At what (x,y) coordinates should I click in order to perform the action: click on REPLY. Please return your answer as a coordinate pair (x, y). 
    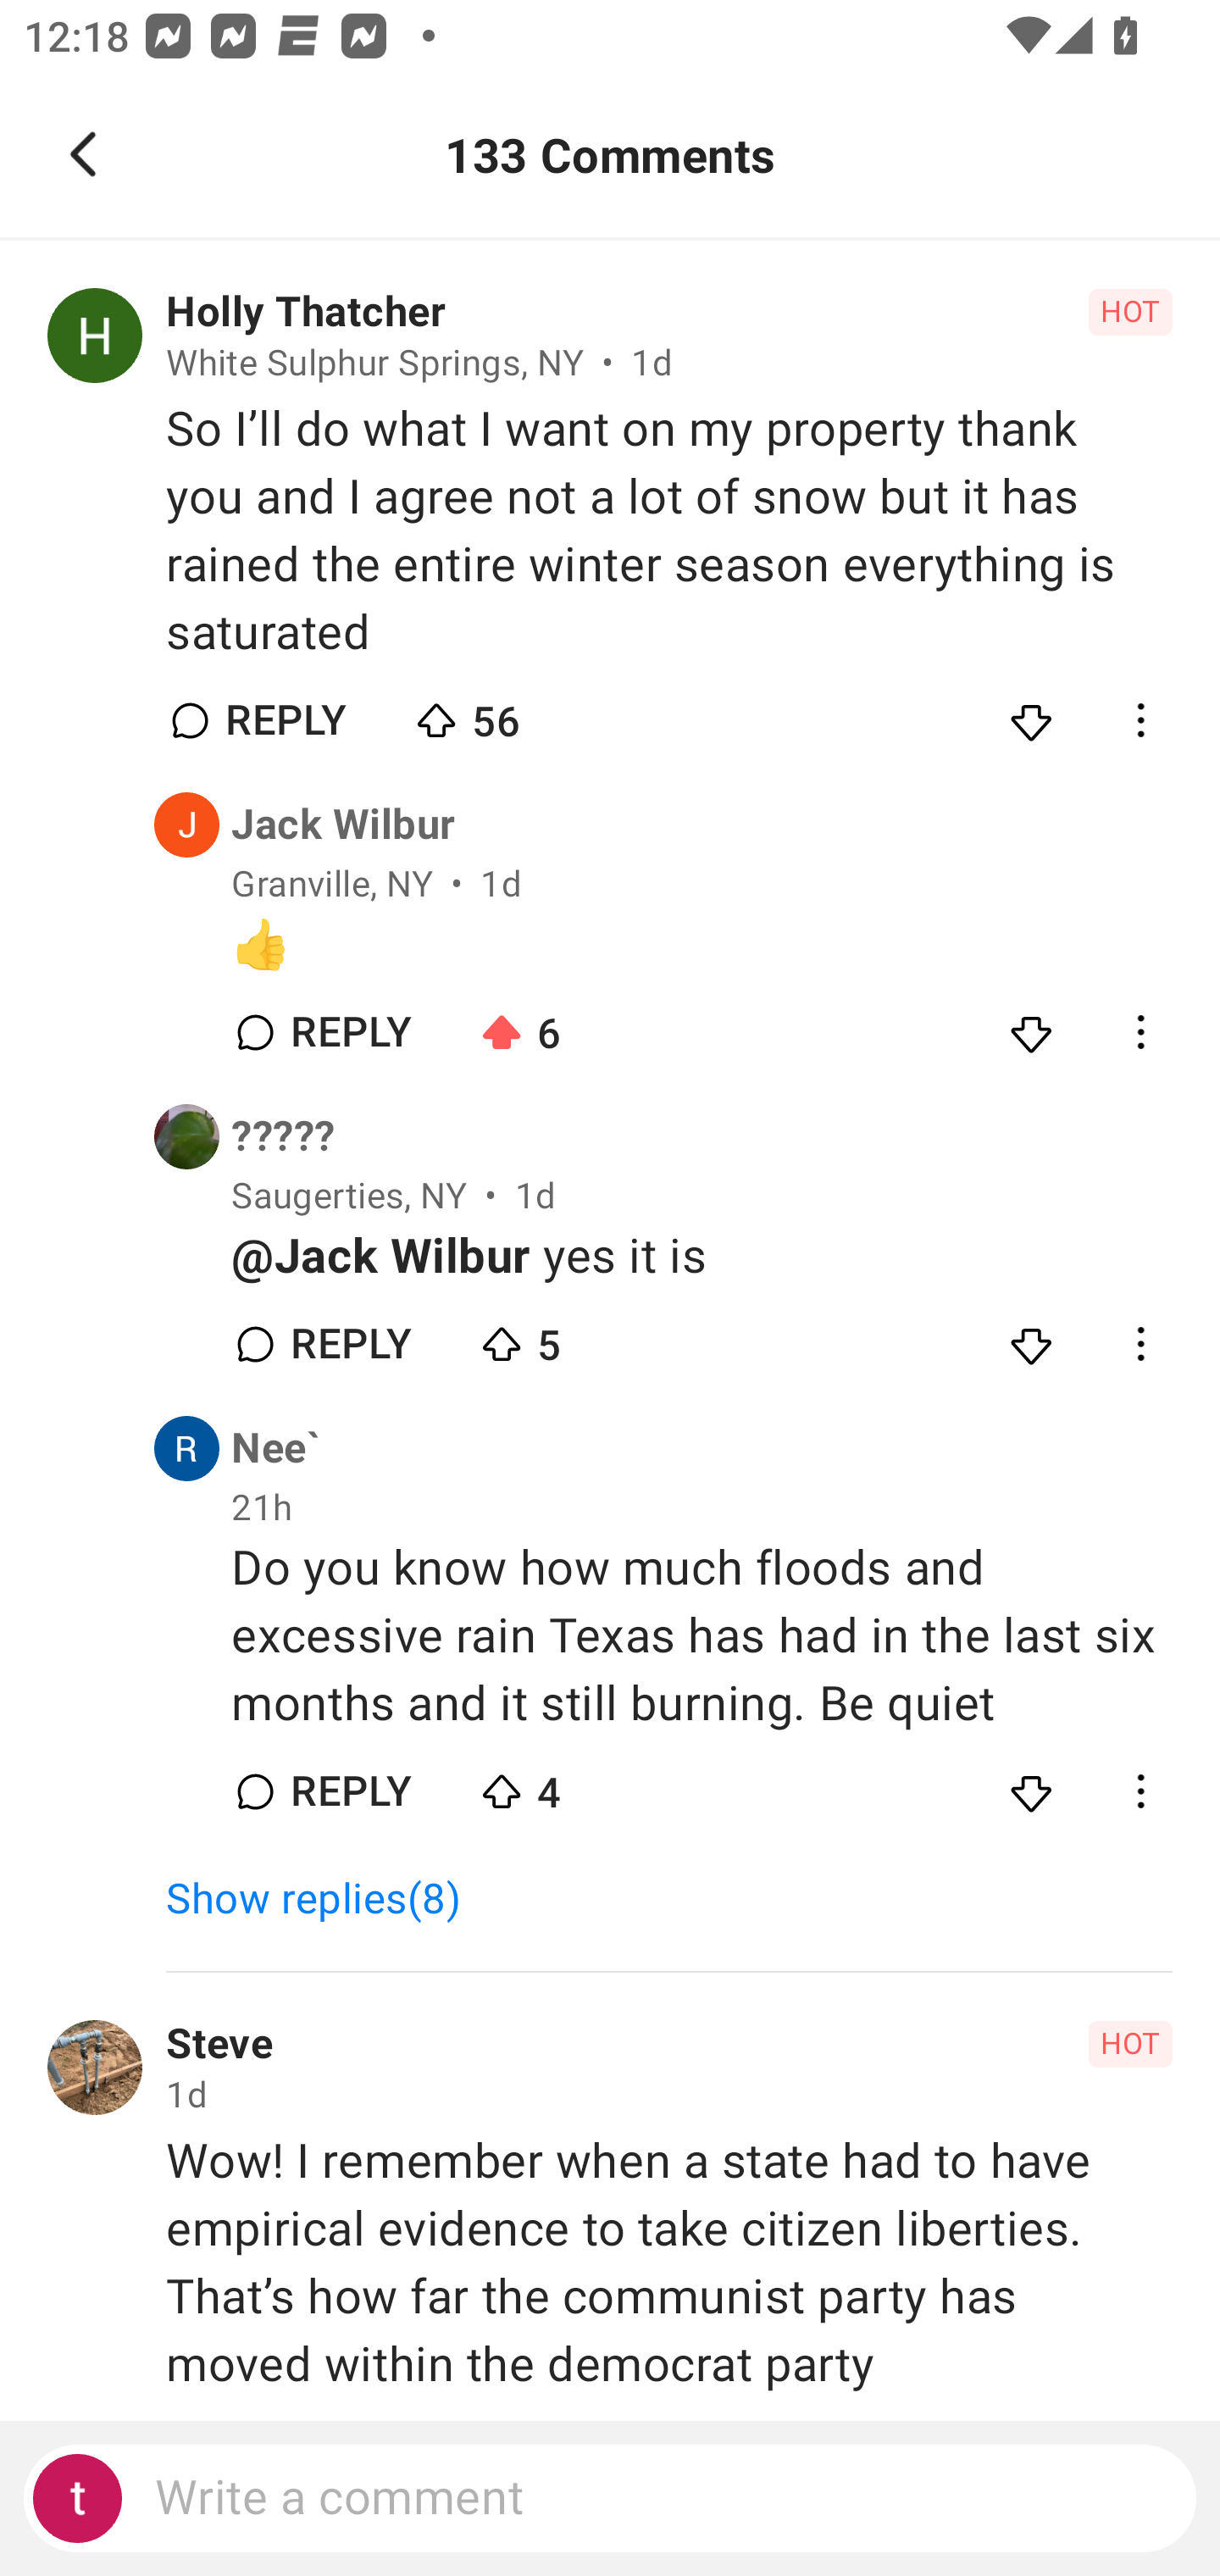
    Looking at the image, I should click on (349, 1791).